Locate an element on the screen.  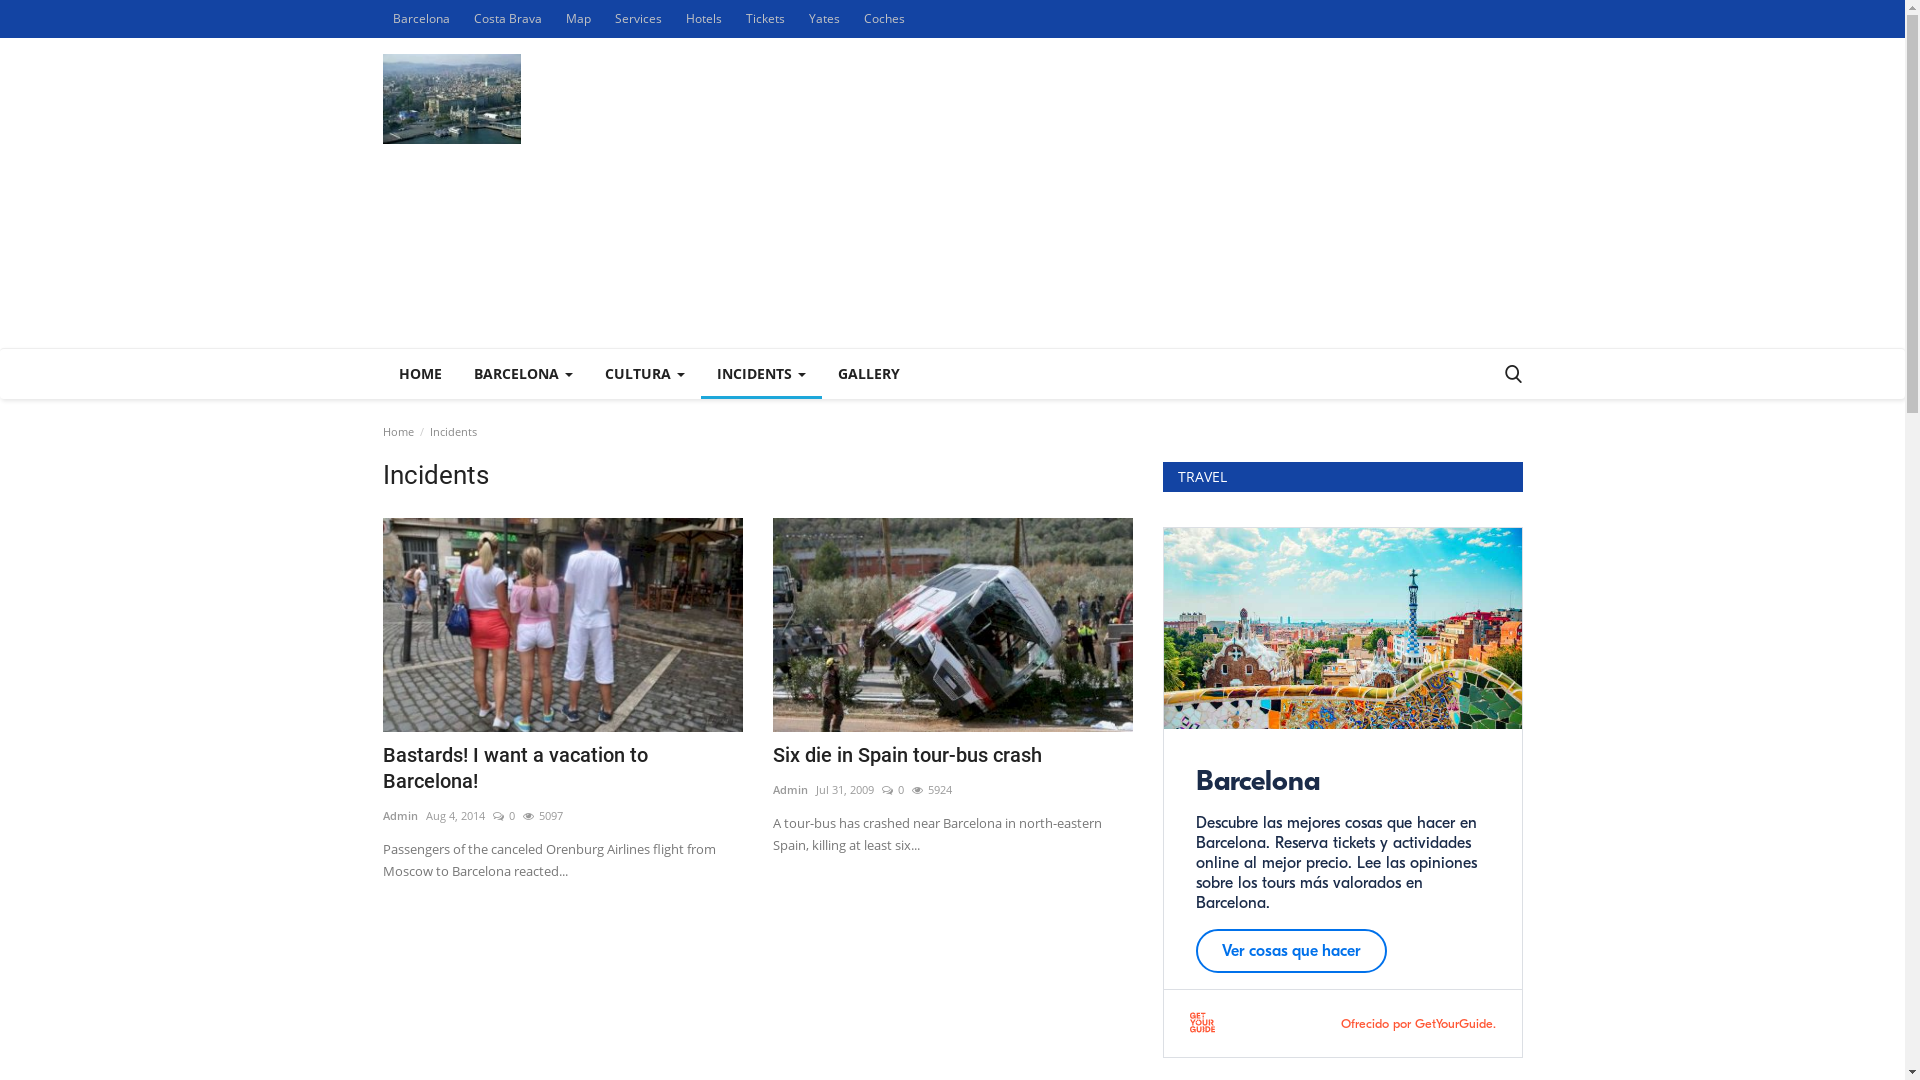
Home is located at coordinates (398, 432).